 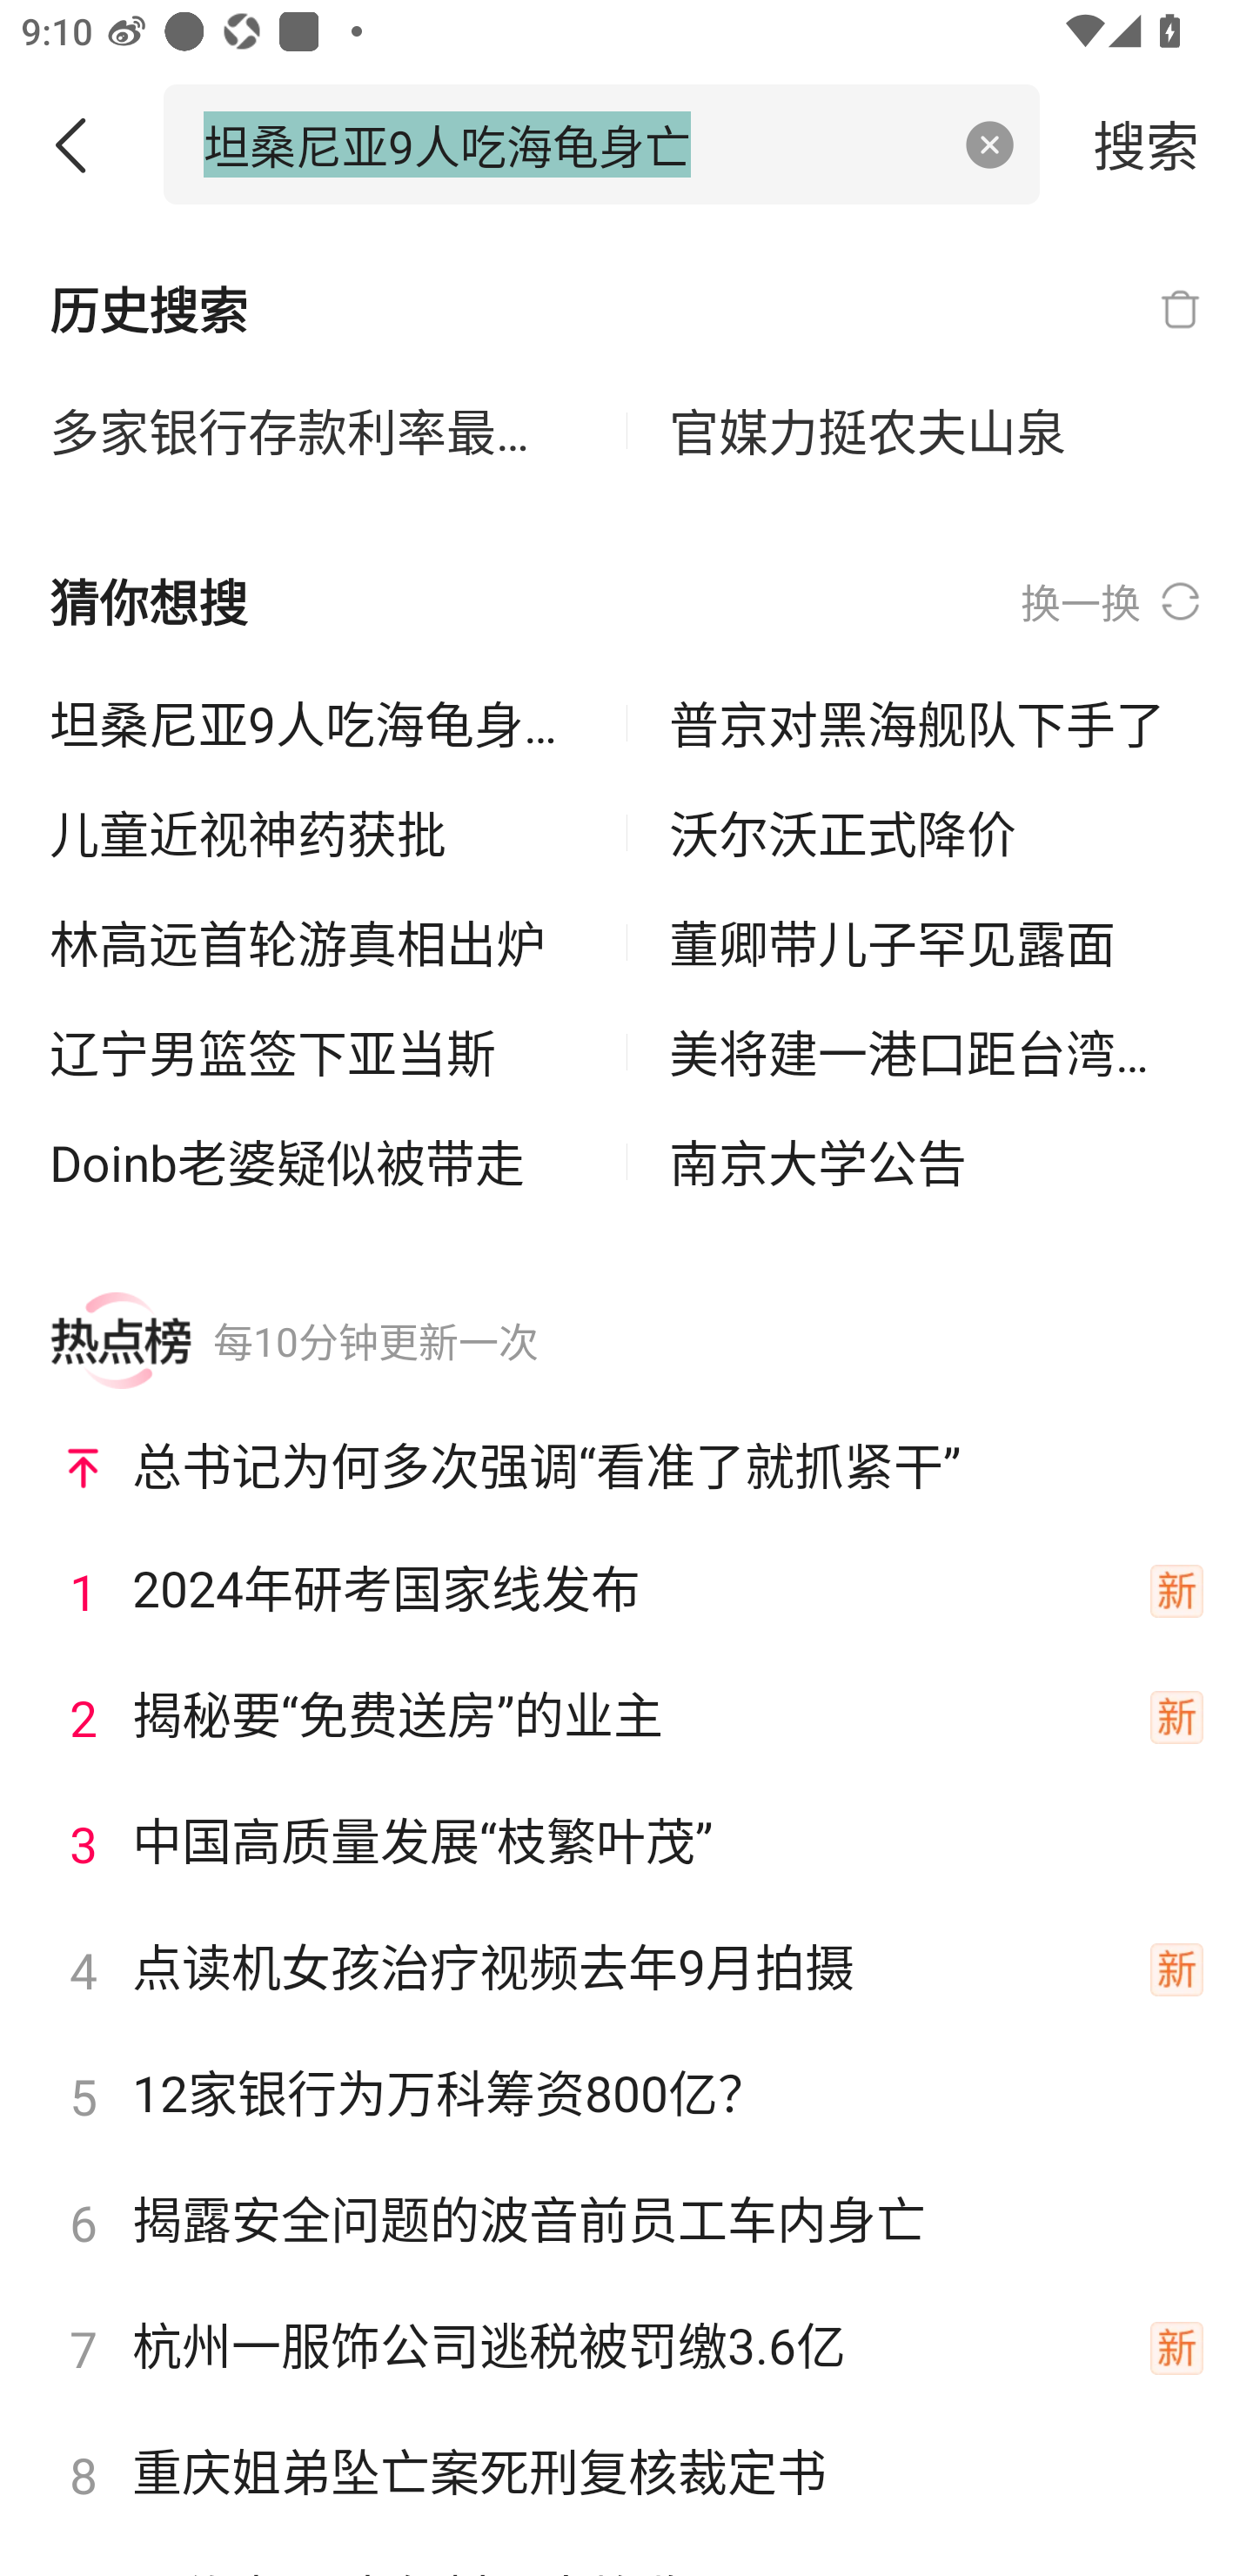 I want to click on 南京大学公告, so click(x=935, y=1161).